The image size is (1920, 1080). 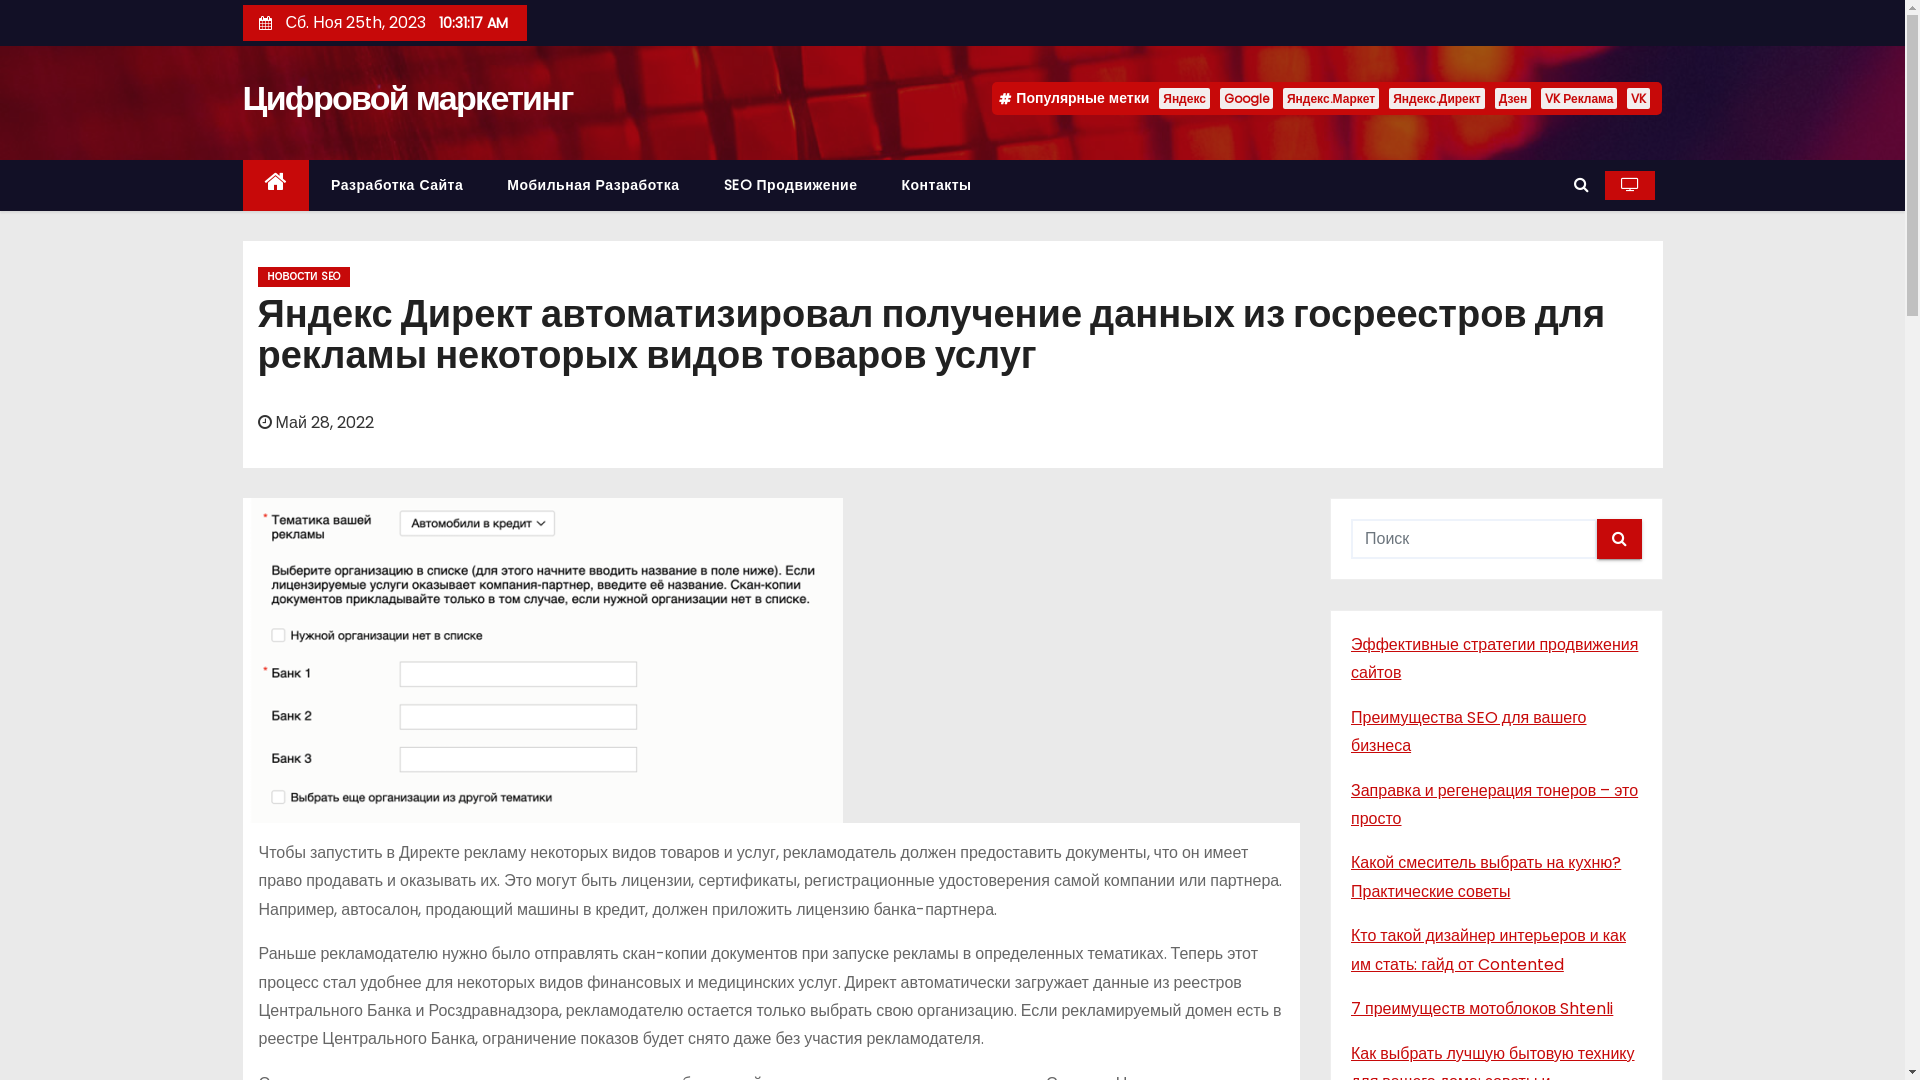 What do you see at coordinates (276, 186) in the screenshot?
I see `Home` at bounding box center [276, 186].